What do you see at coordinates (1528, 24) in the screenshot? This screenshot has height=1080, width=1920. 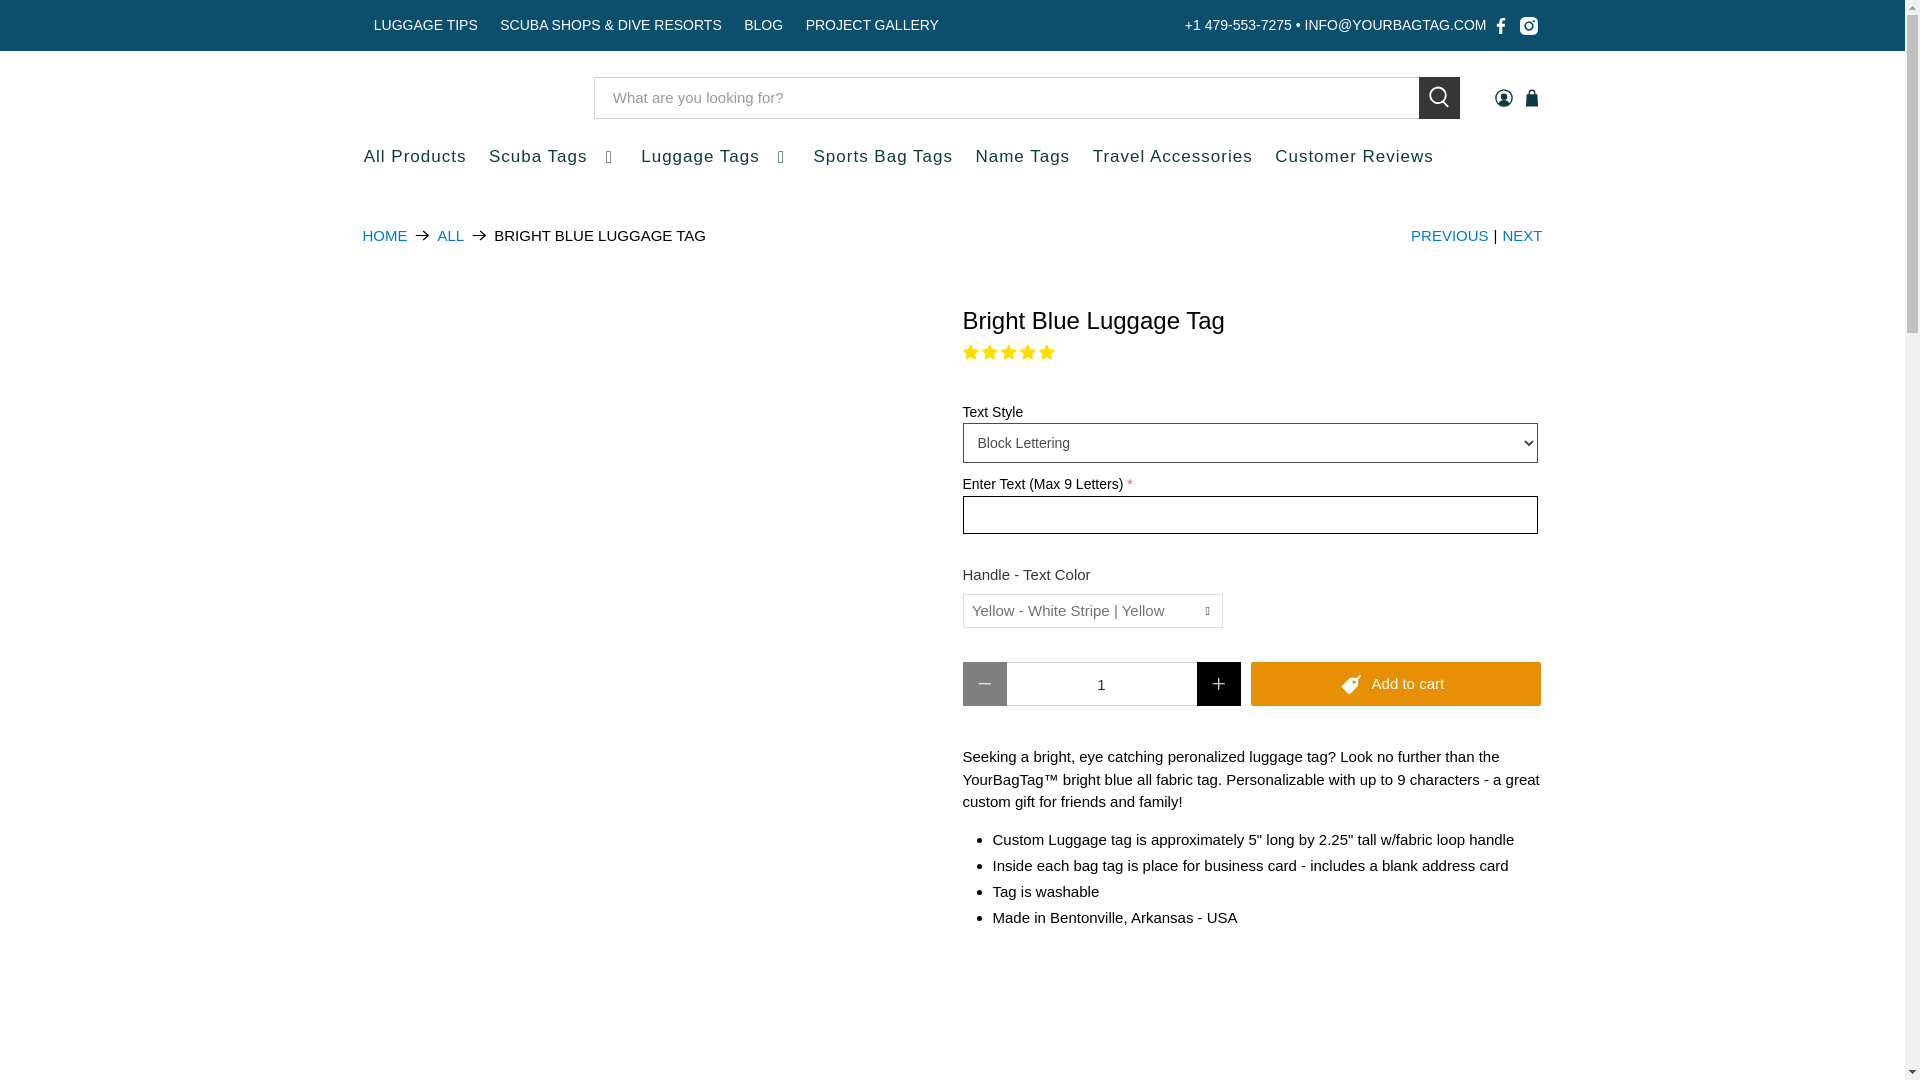 I see `YourBagTag on Instagram` at bounding box center [1528, 24].